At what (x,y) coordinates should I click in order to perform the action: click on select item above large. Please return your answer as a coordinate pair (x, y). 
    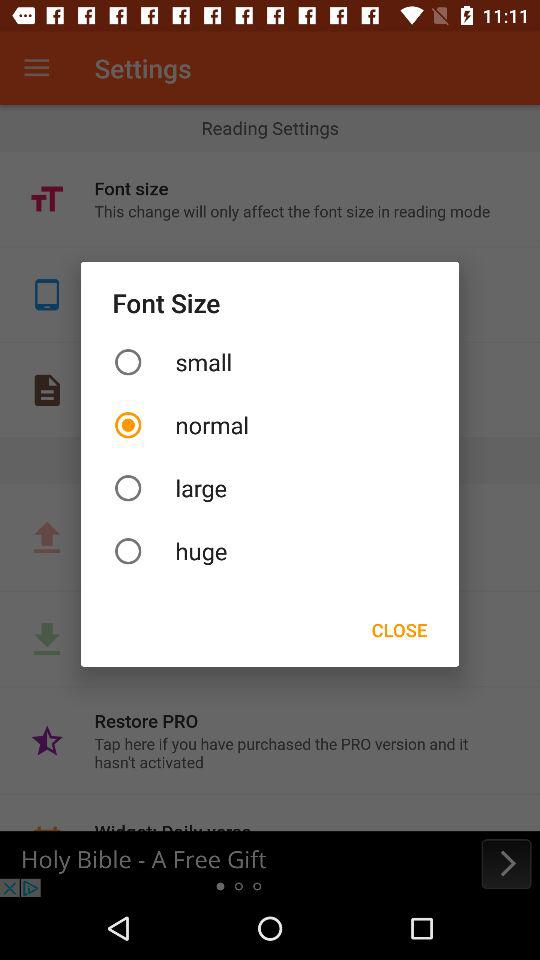
    Looking at the image, I should click on (270, 424).